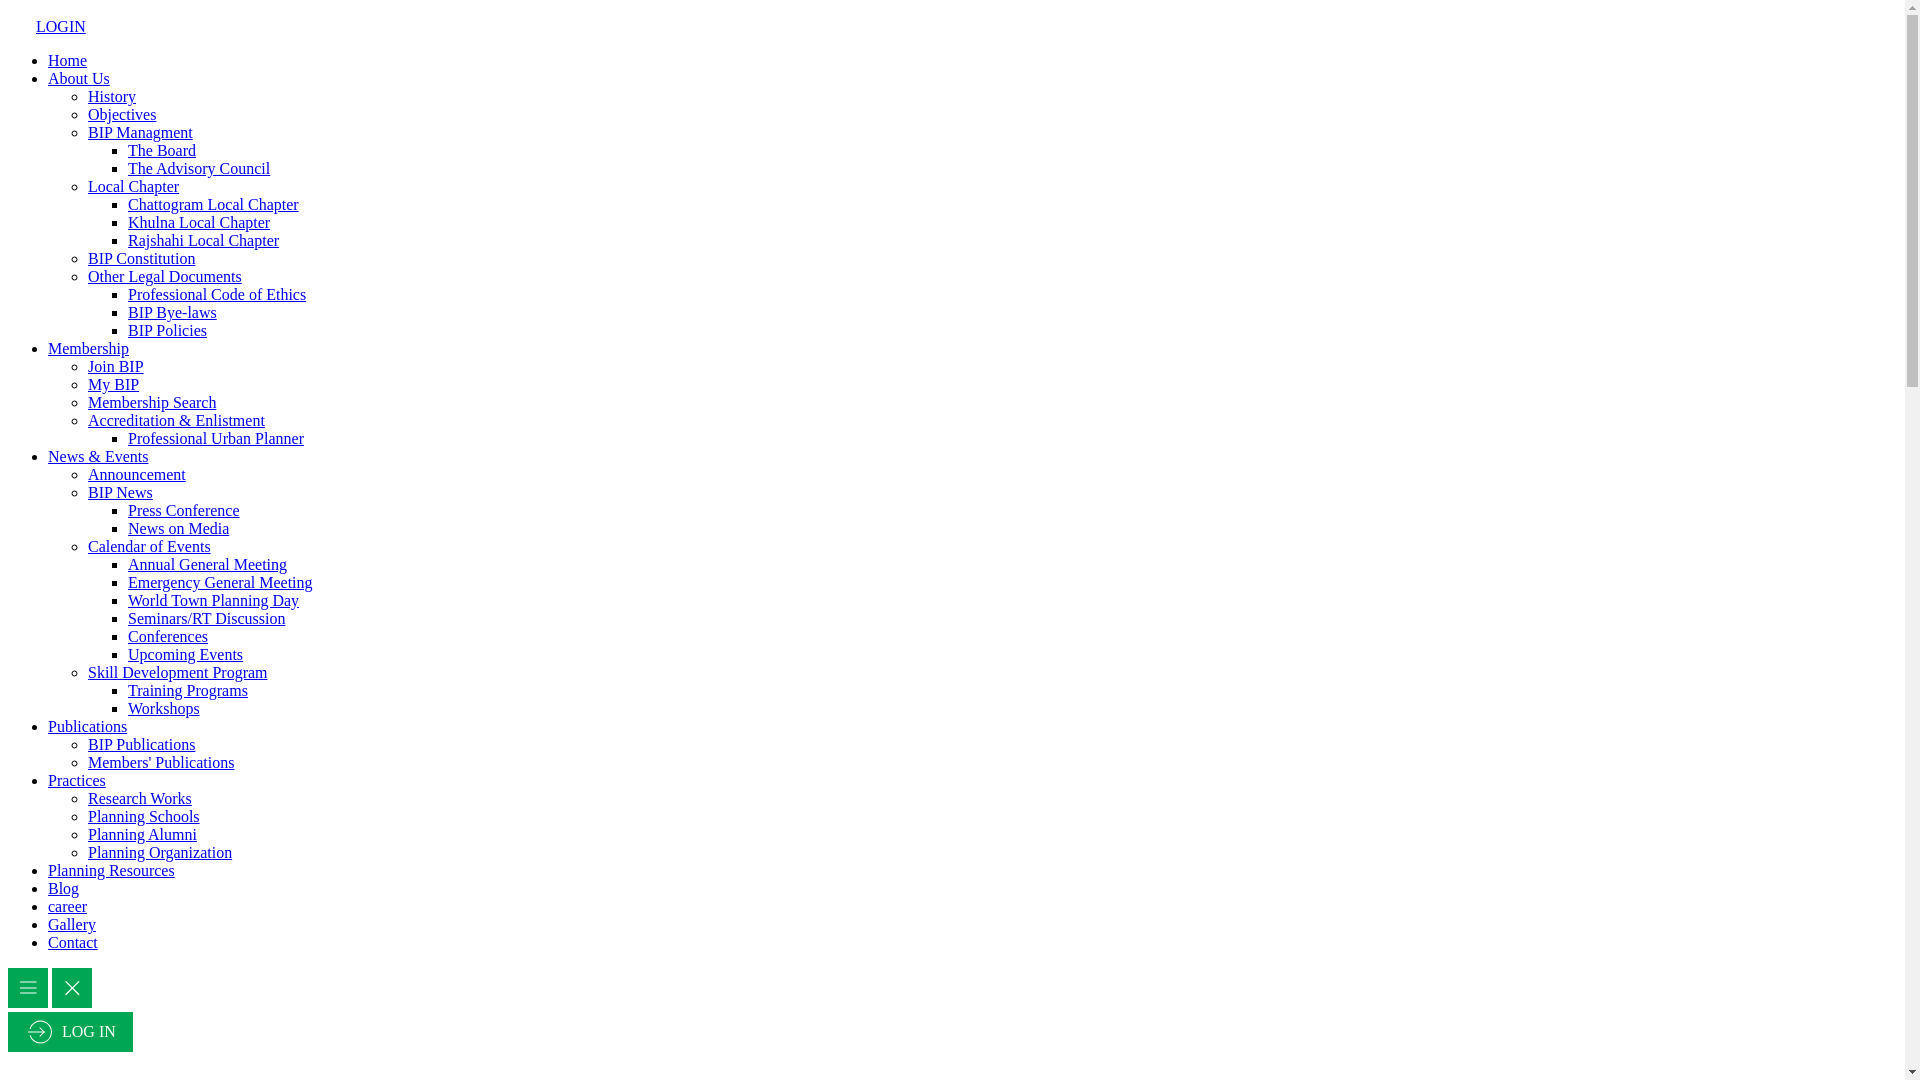  Describe the element at coordinates (188, 690) in the screenshot. I see `Training Programs` at that location.